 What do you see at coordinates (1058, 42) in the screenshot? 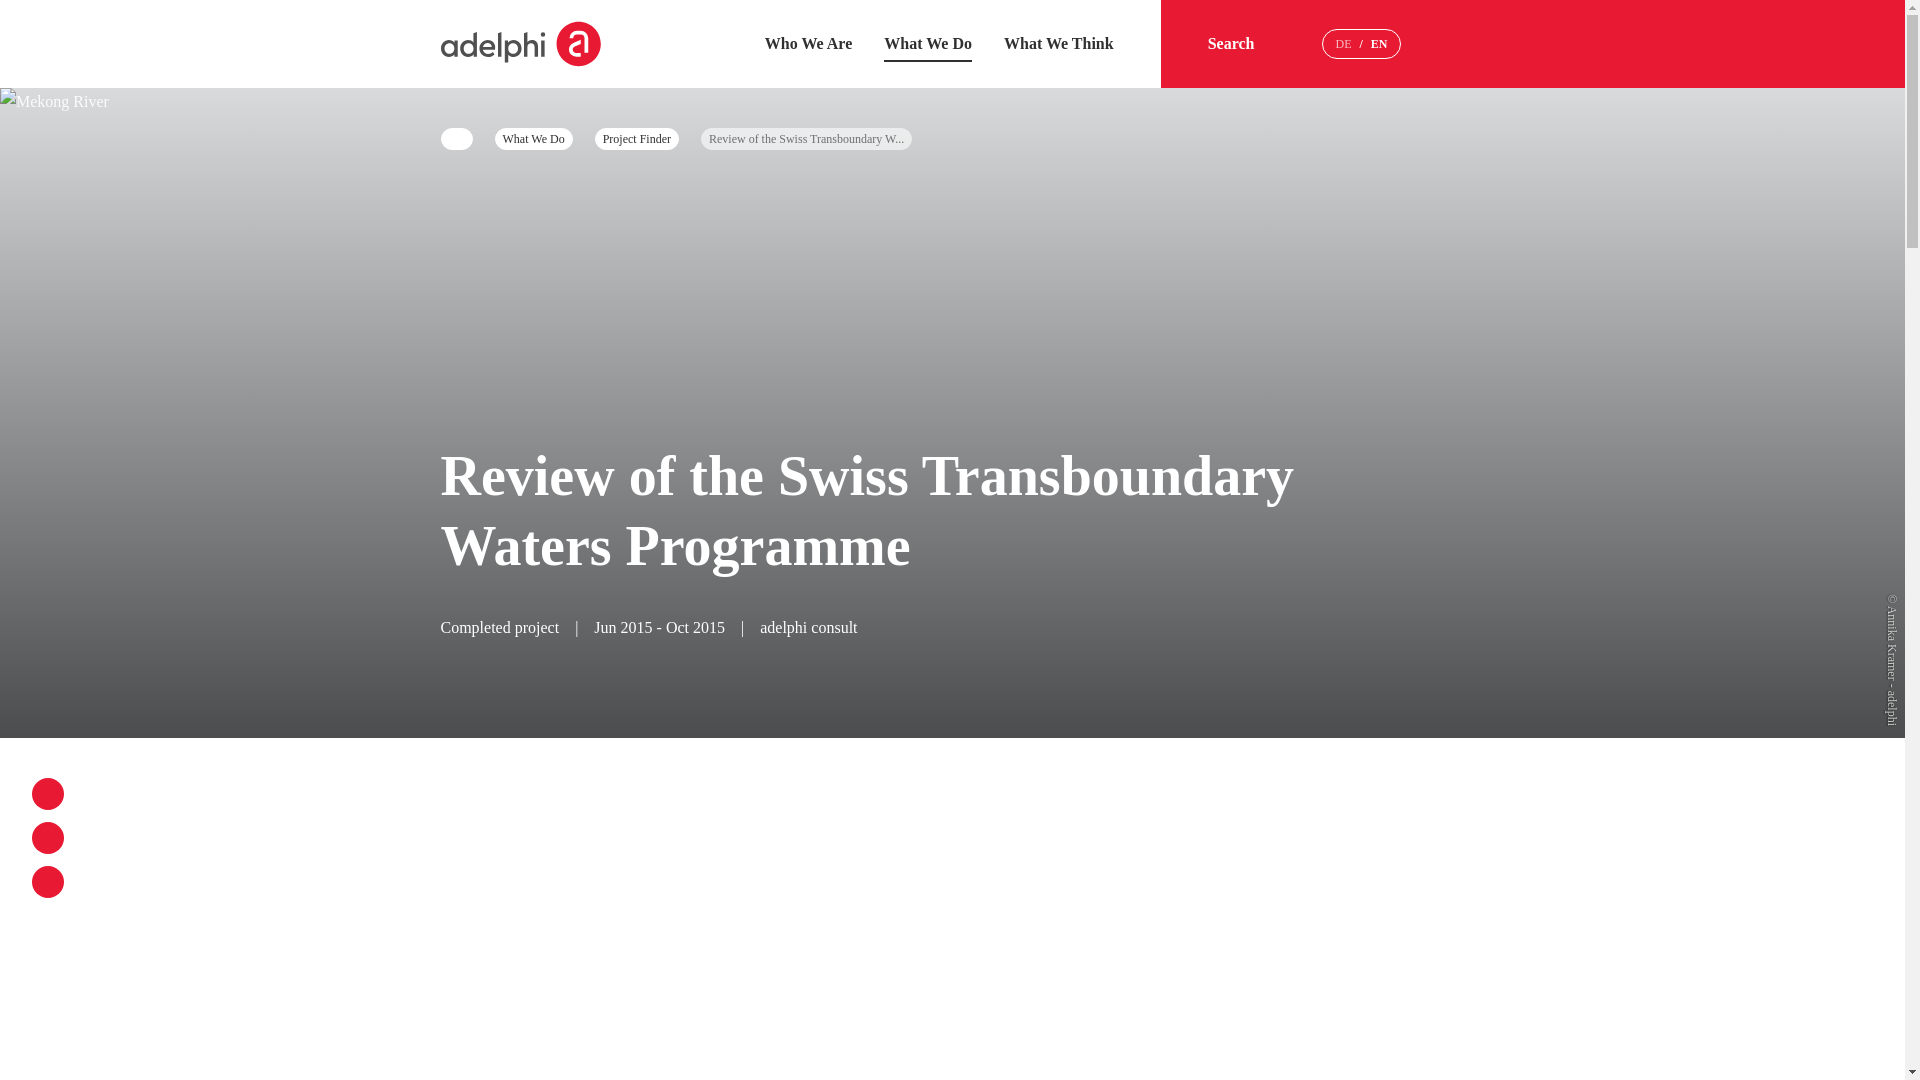
I see `What We Think` at bounding box center [1058, 42].